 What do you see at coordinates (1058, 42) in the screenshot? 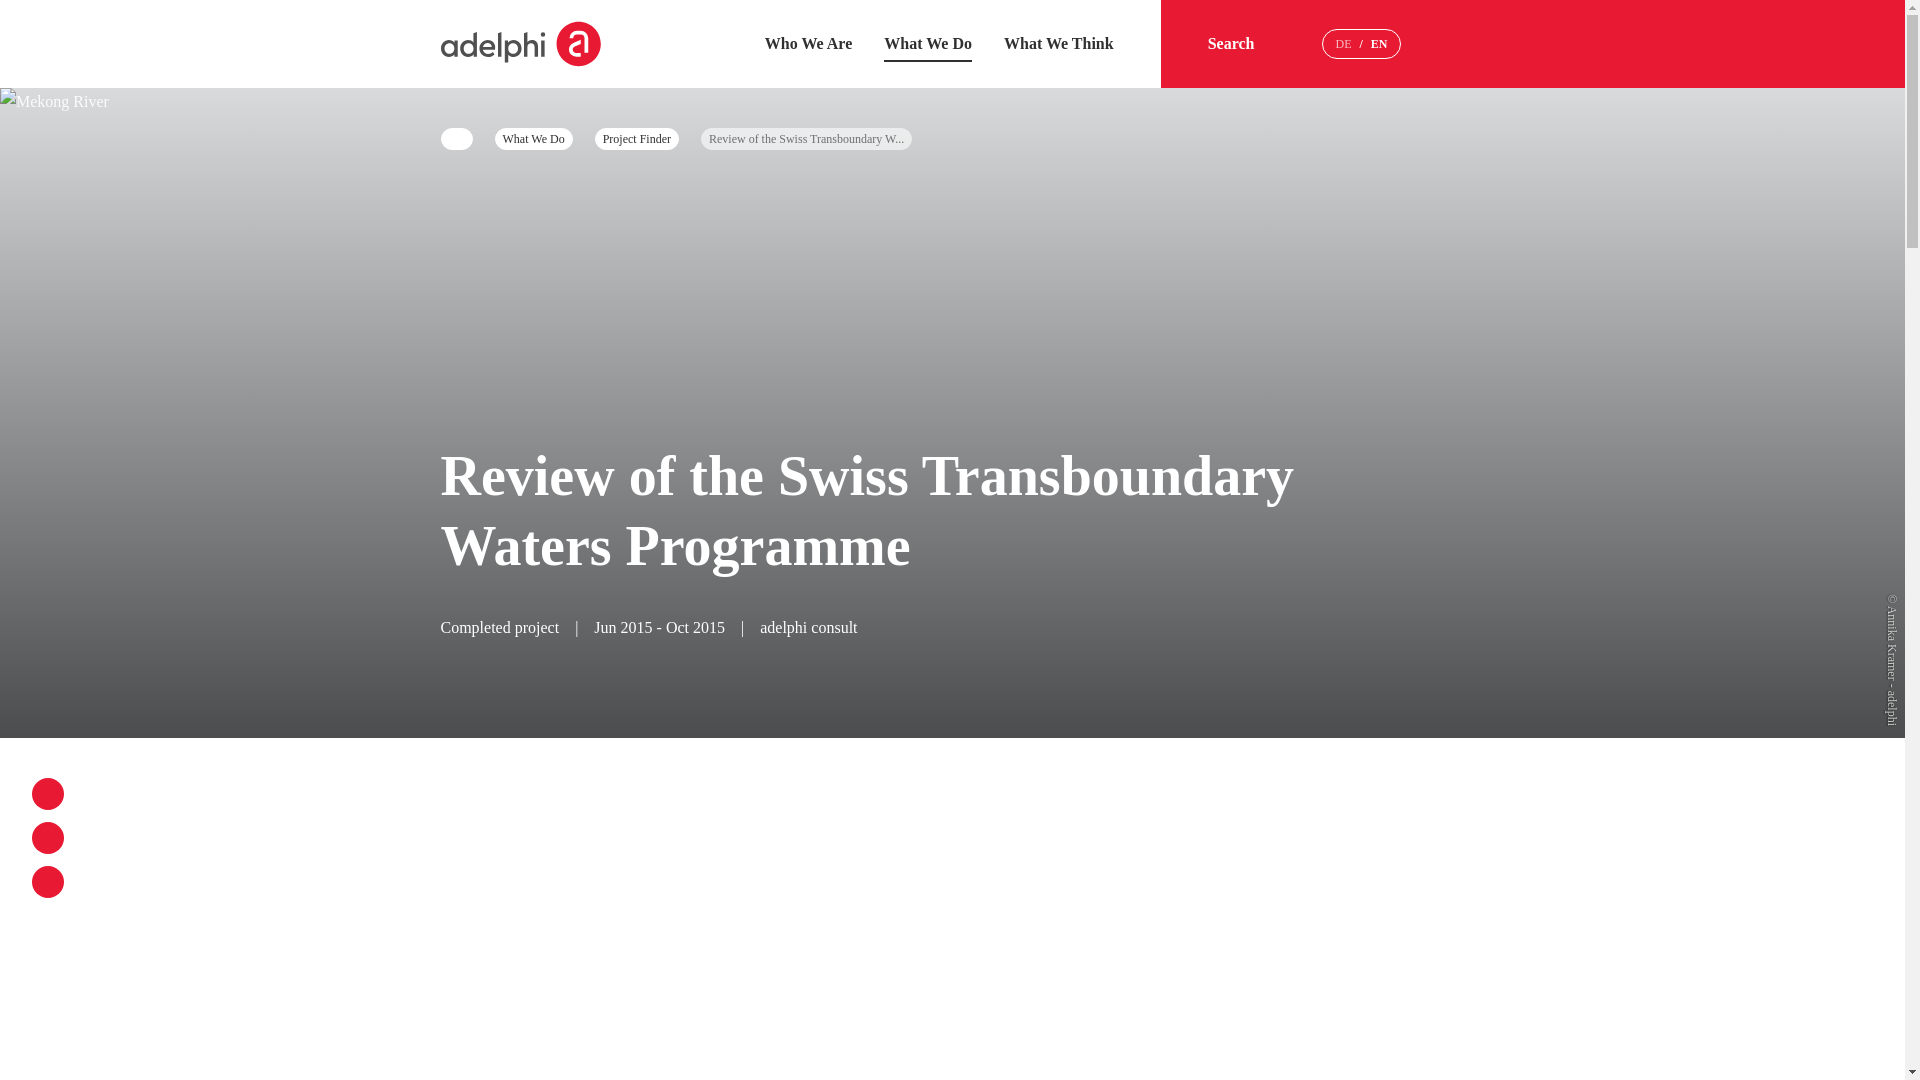
I see `What We Think` at bounding box center [1058, 42].